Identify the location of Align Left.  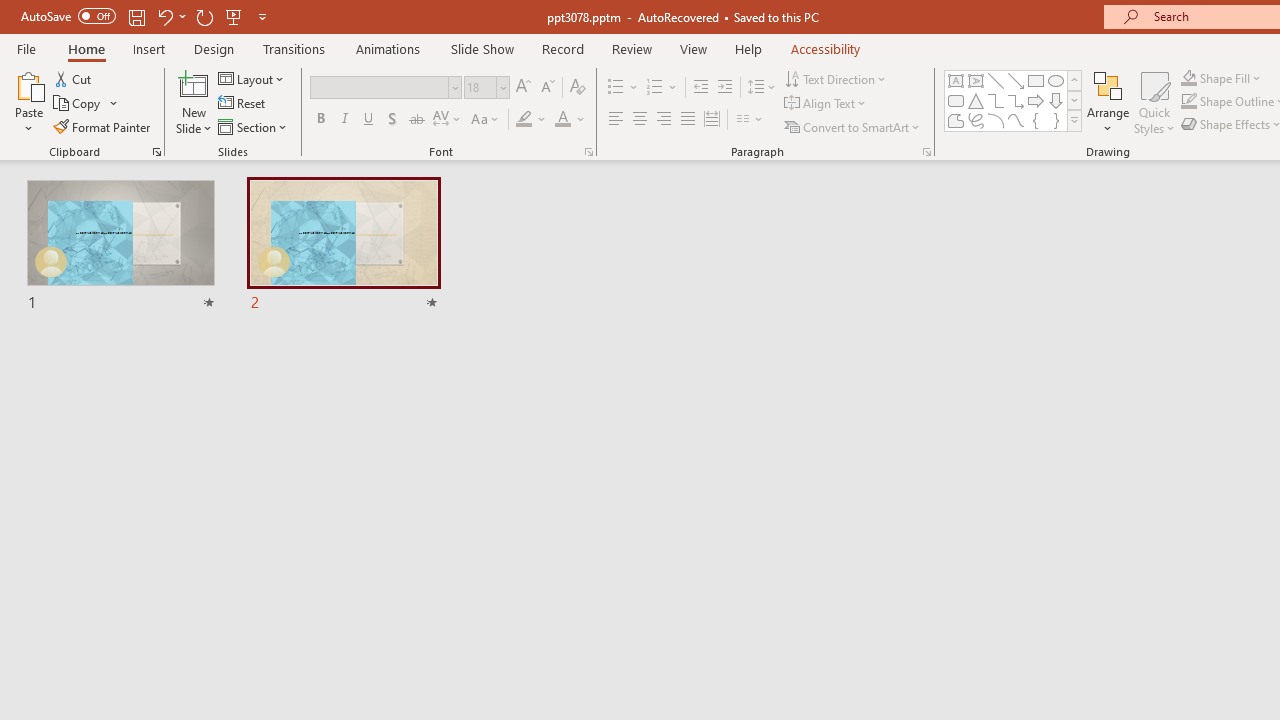
(616, 120).